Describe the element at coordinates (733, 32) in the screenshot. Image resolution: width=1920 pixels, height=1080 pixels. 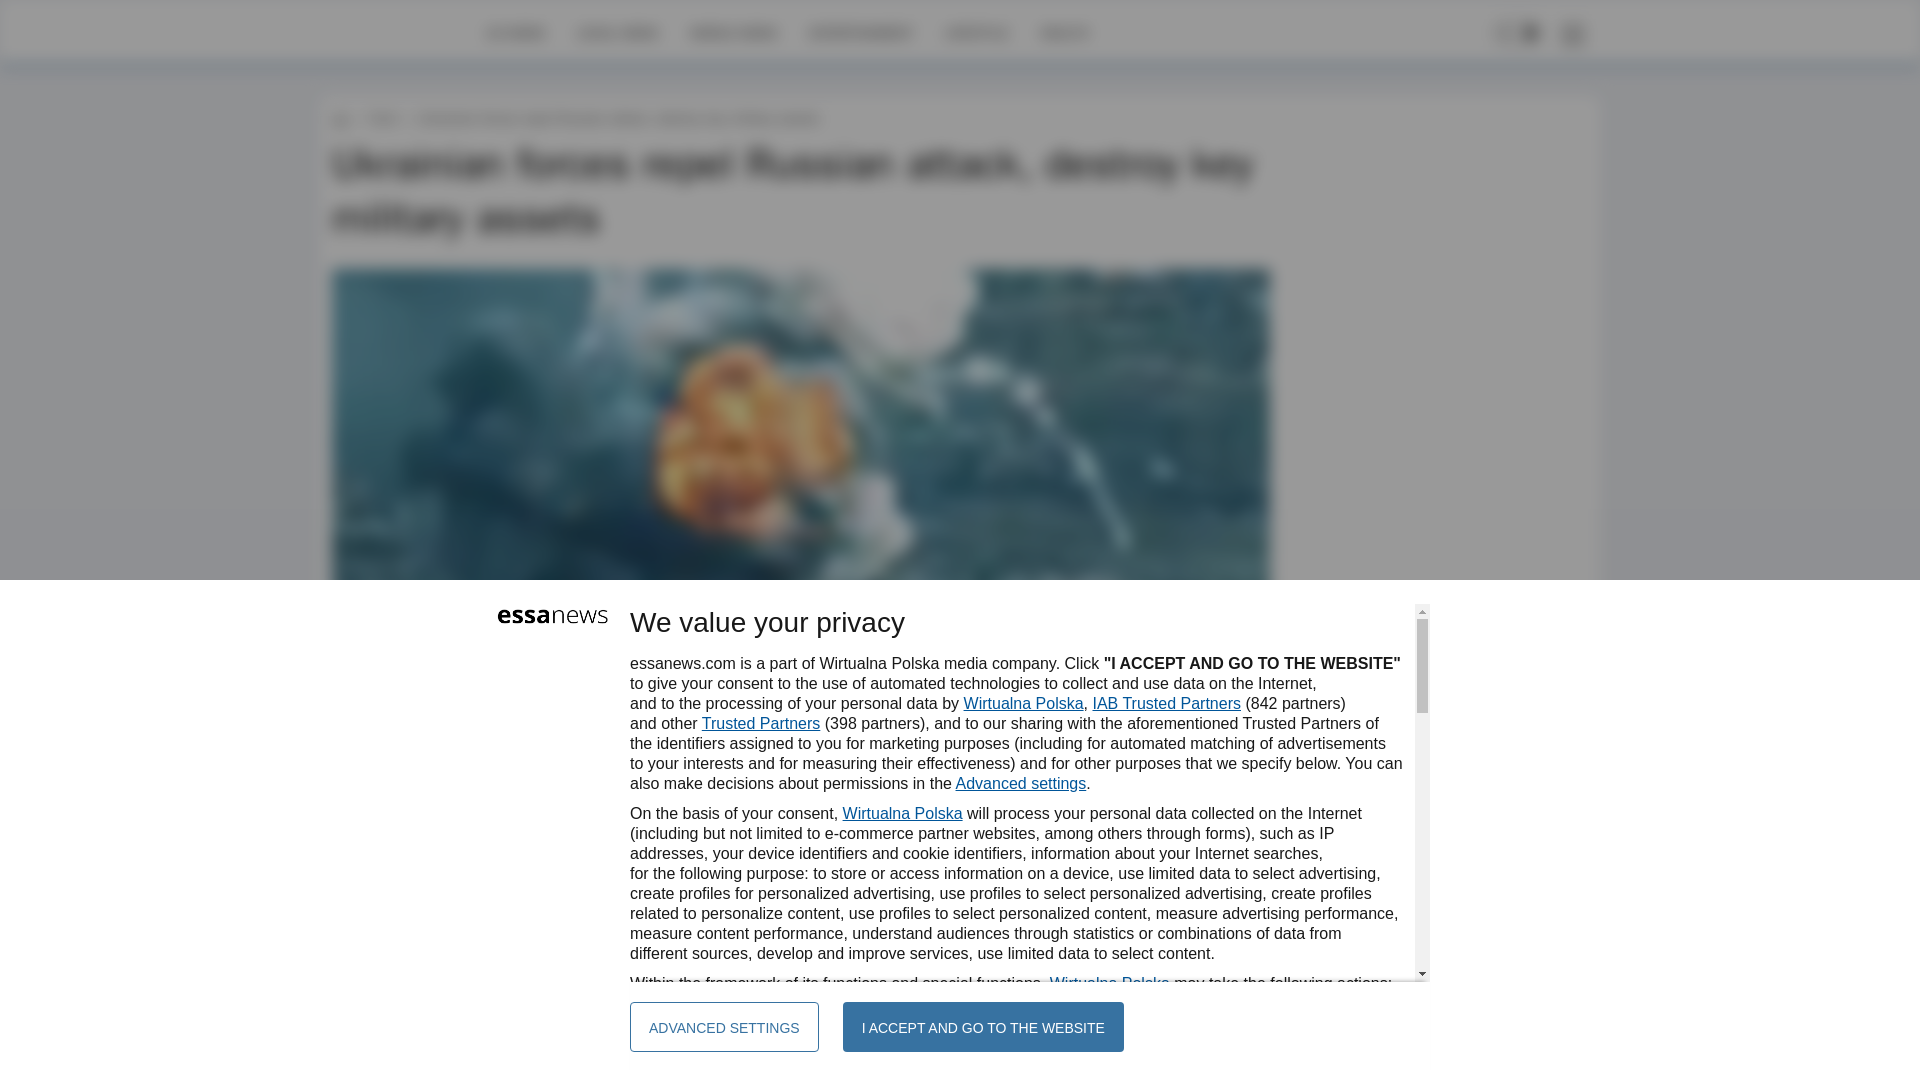
I see `WORLD NEWS` at that location.